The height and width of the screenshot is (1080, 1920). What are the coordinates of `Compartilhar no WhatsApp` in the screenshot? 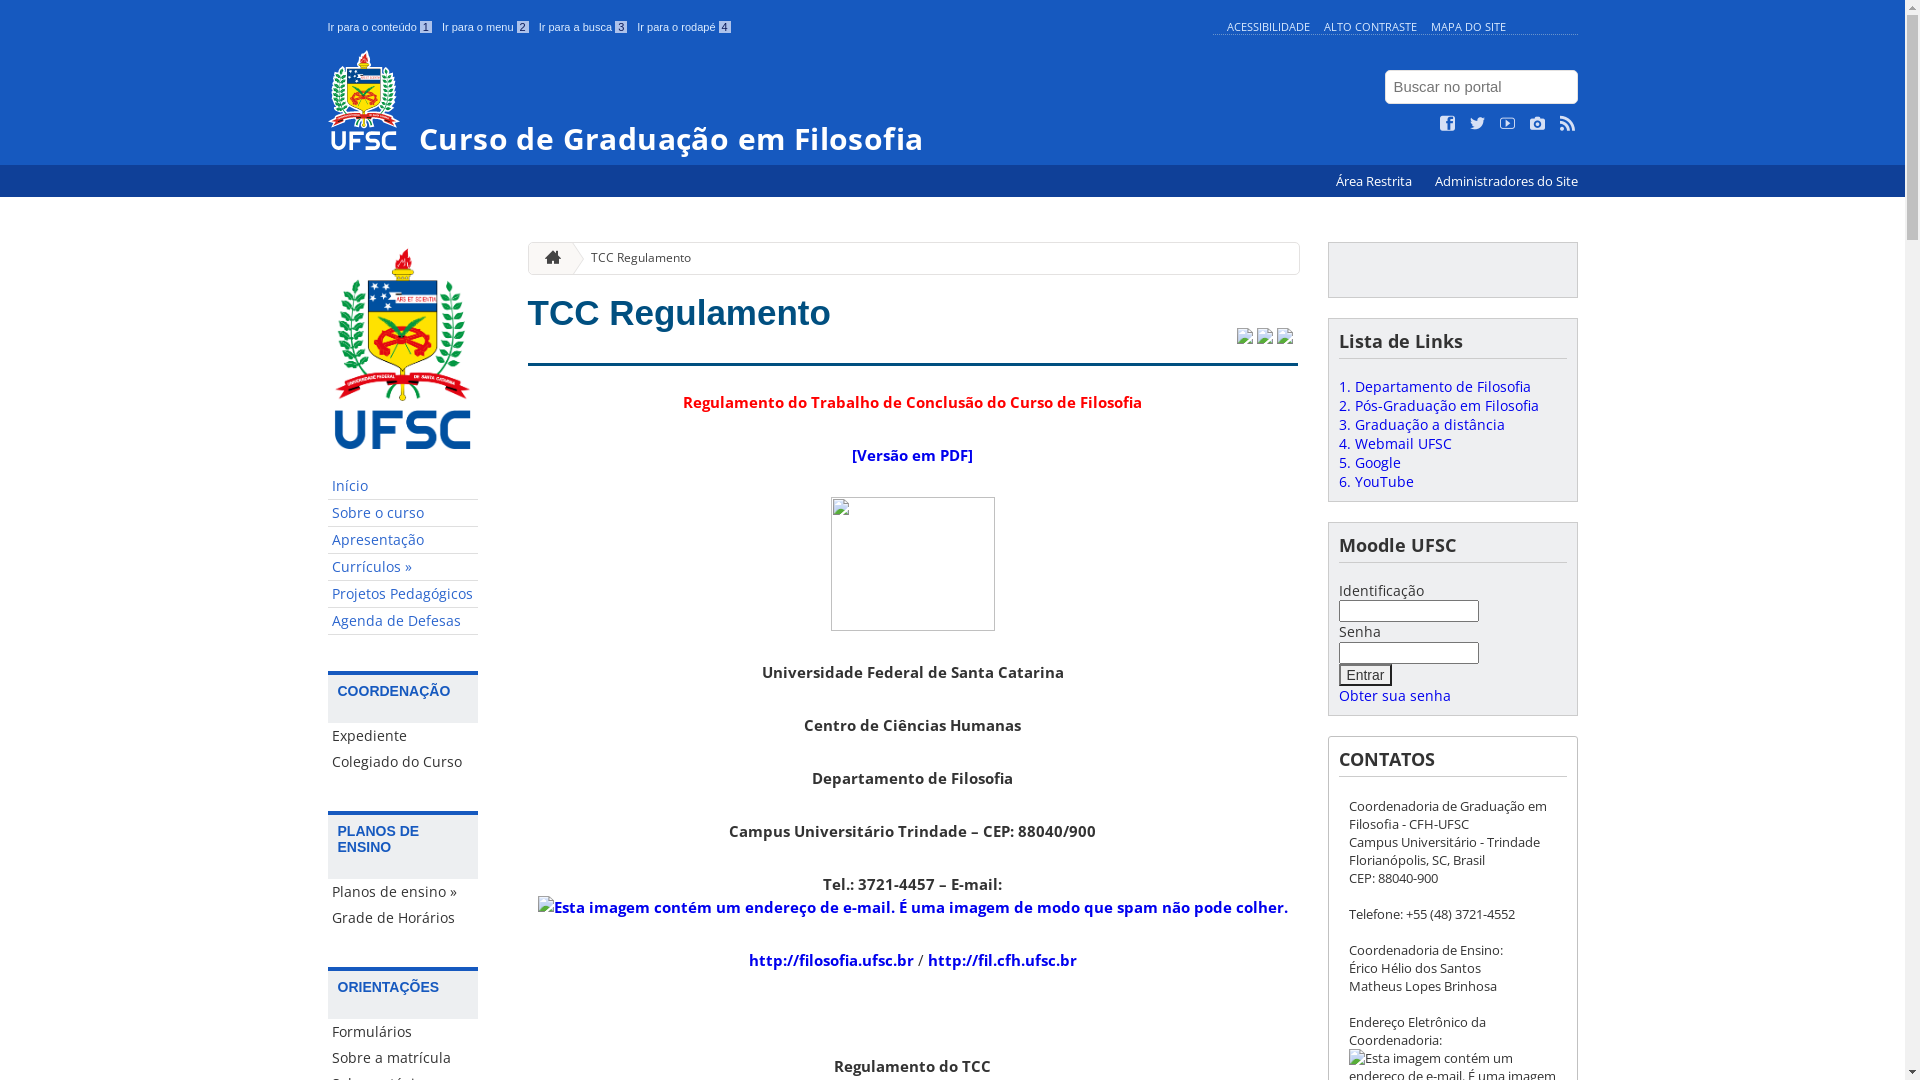 It's located at (1284, 338).